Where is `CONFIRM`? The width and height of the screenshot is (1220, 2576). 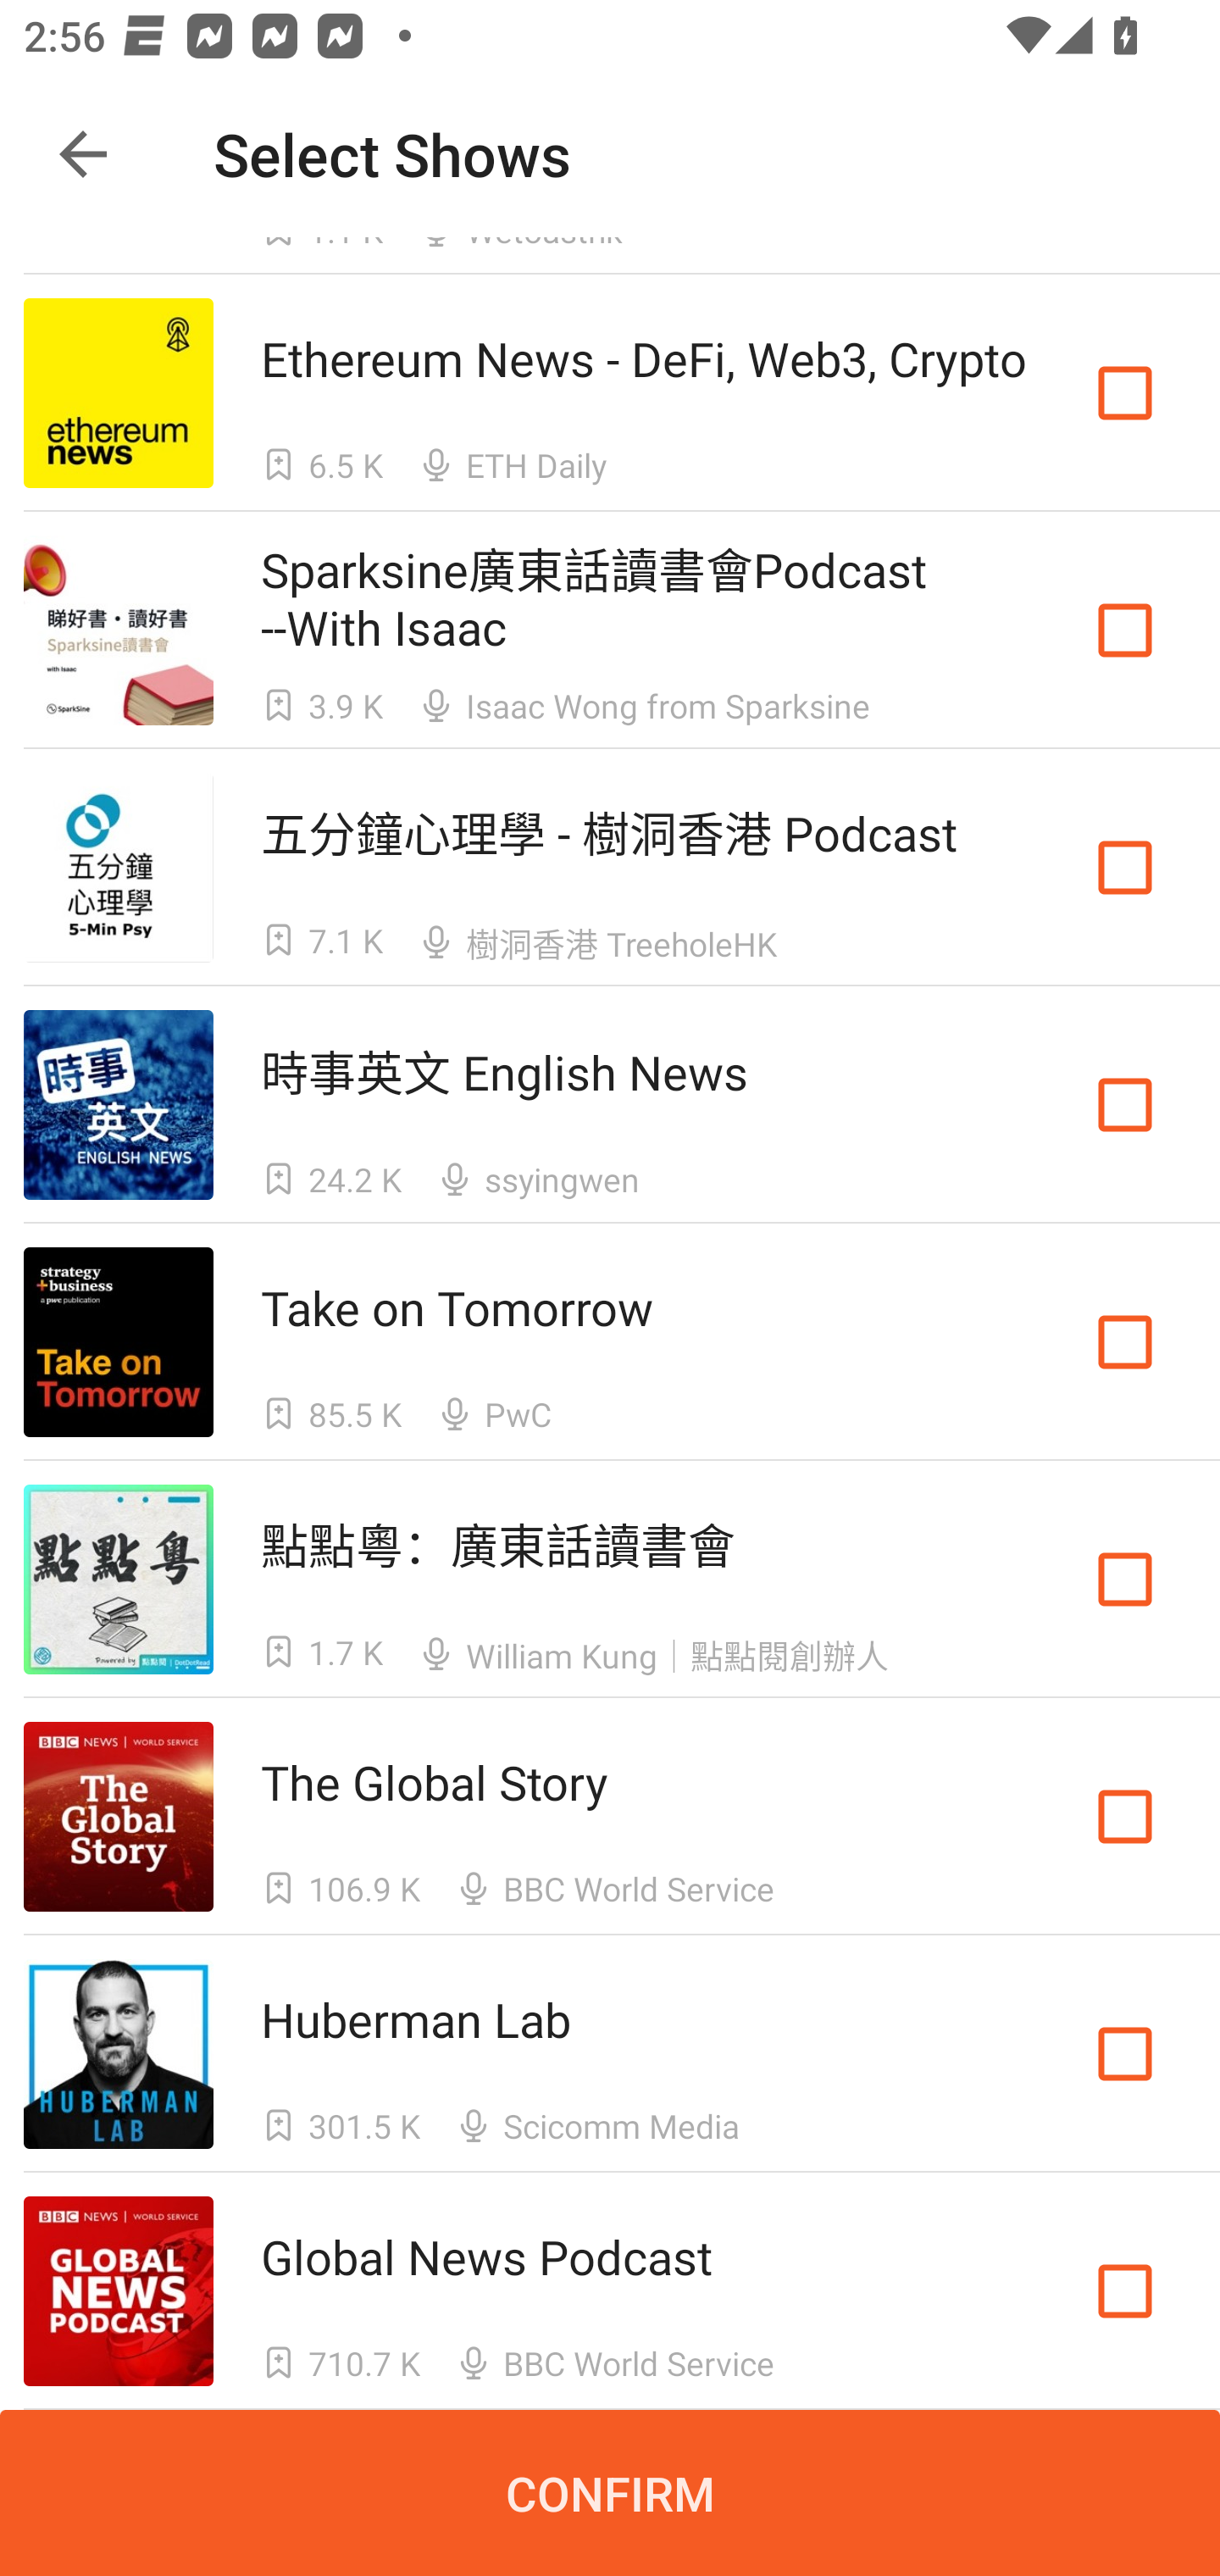
CONFIRM is located at coordinates (610, 2493).